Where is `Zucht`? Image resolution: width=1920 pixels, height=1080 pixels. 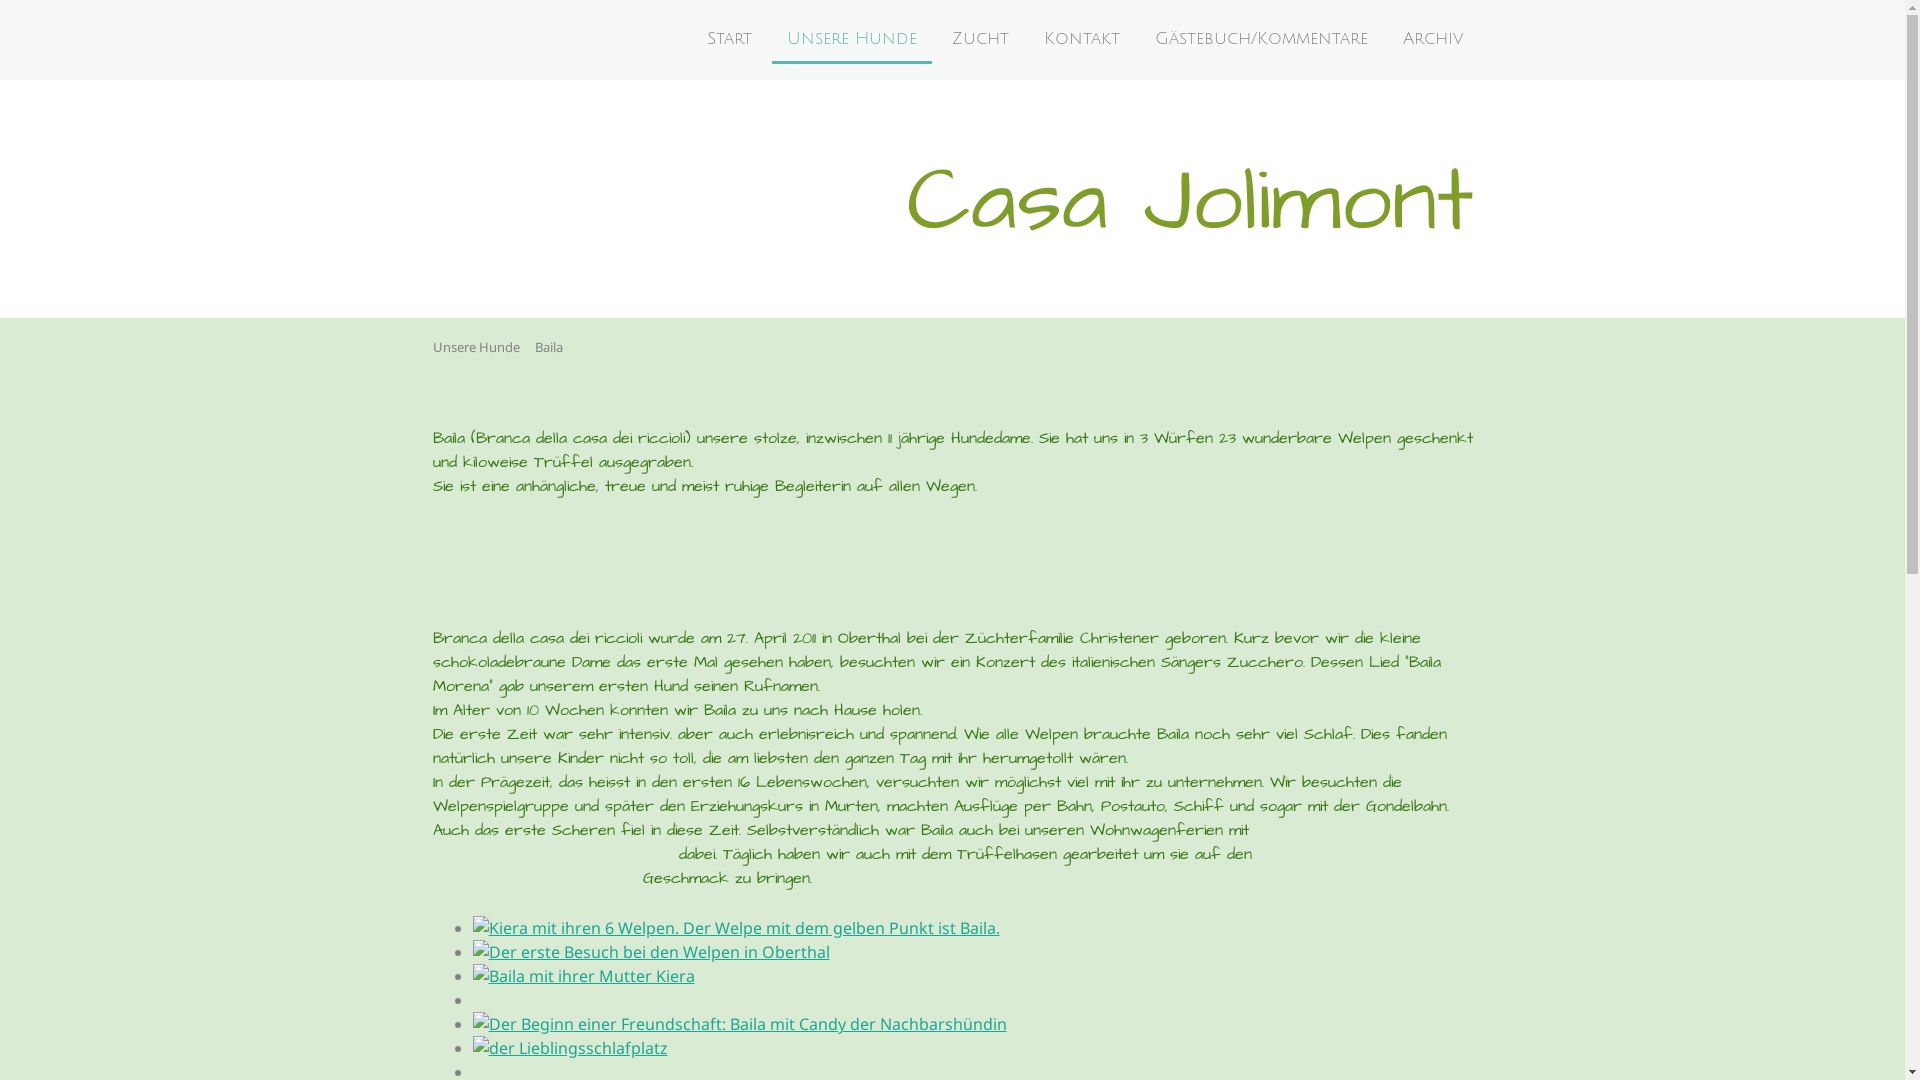
Zucht is located at coordinates (980, 40).